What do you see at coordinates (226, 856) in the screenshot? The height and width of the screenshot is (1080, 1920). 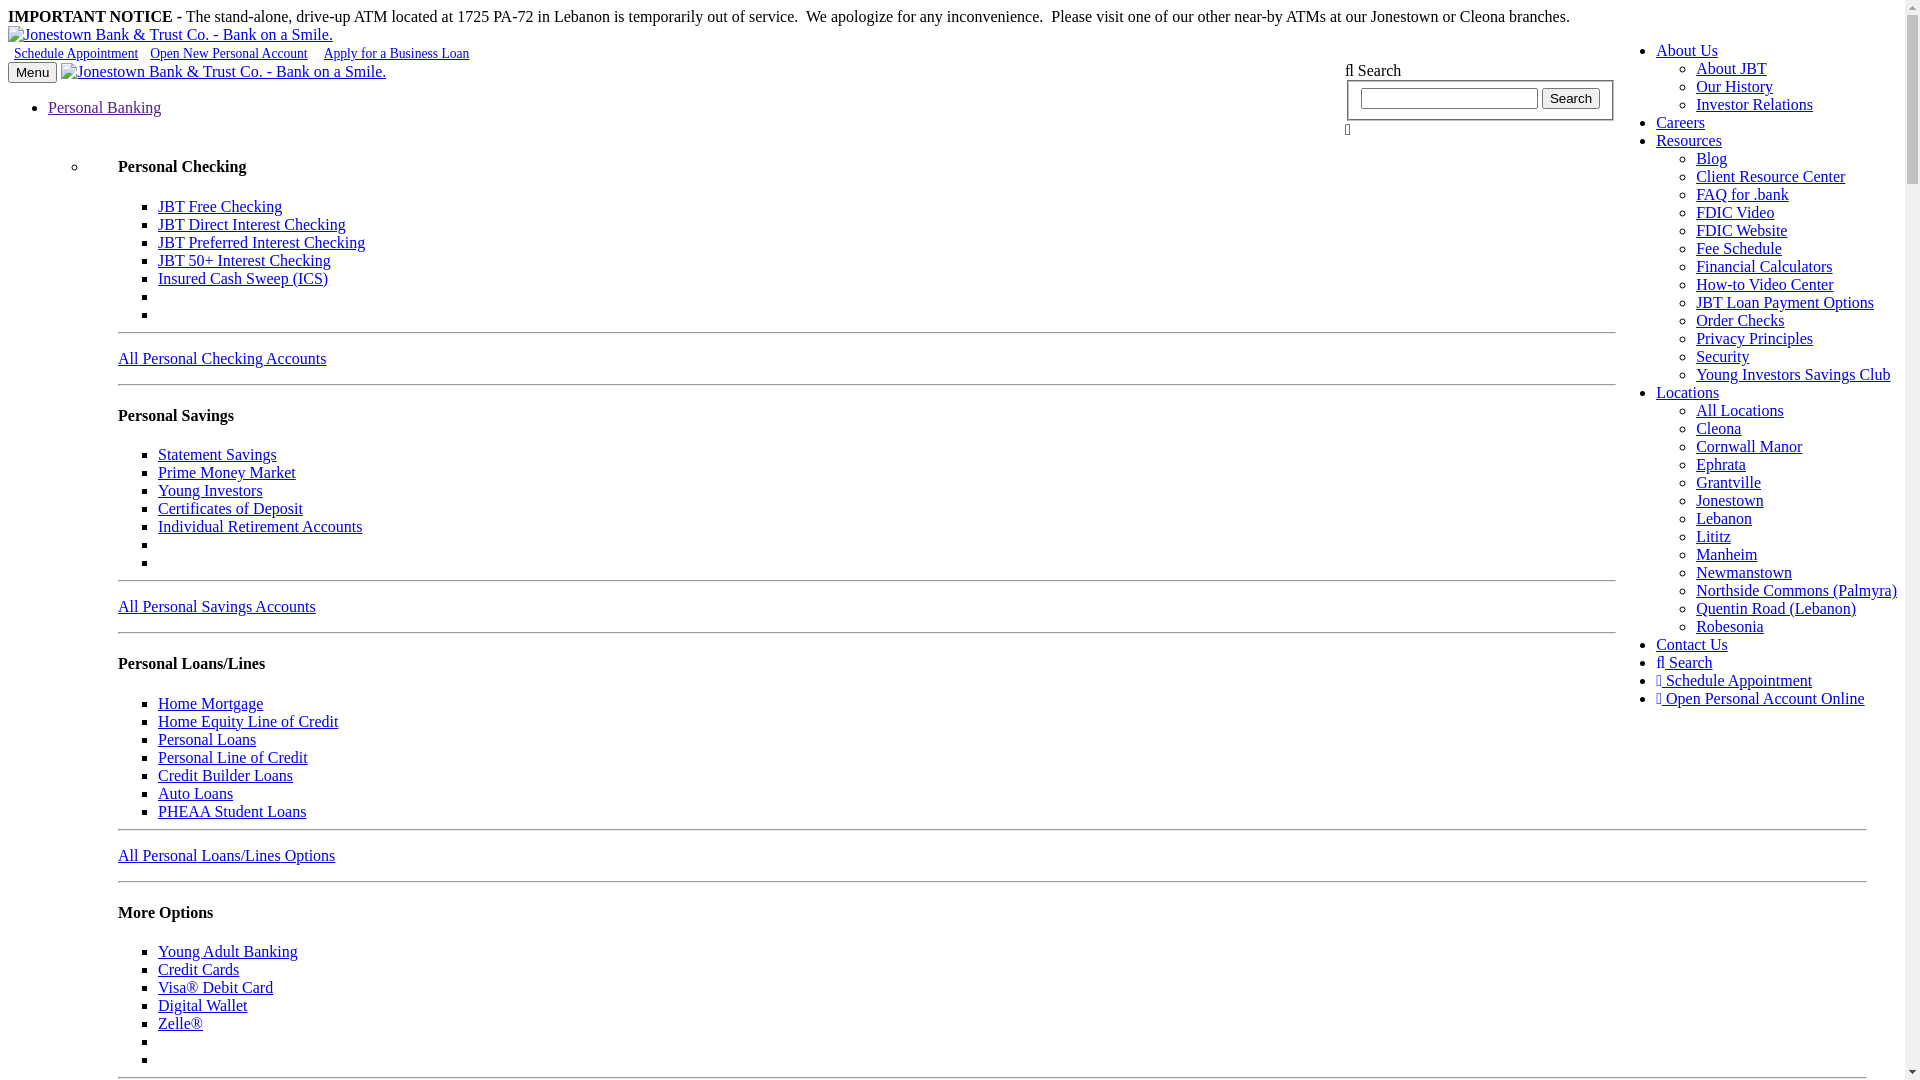 I see `All Personal Loans/Lines Options` at bounding box center [226, 856].